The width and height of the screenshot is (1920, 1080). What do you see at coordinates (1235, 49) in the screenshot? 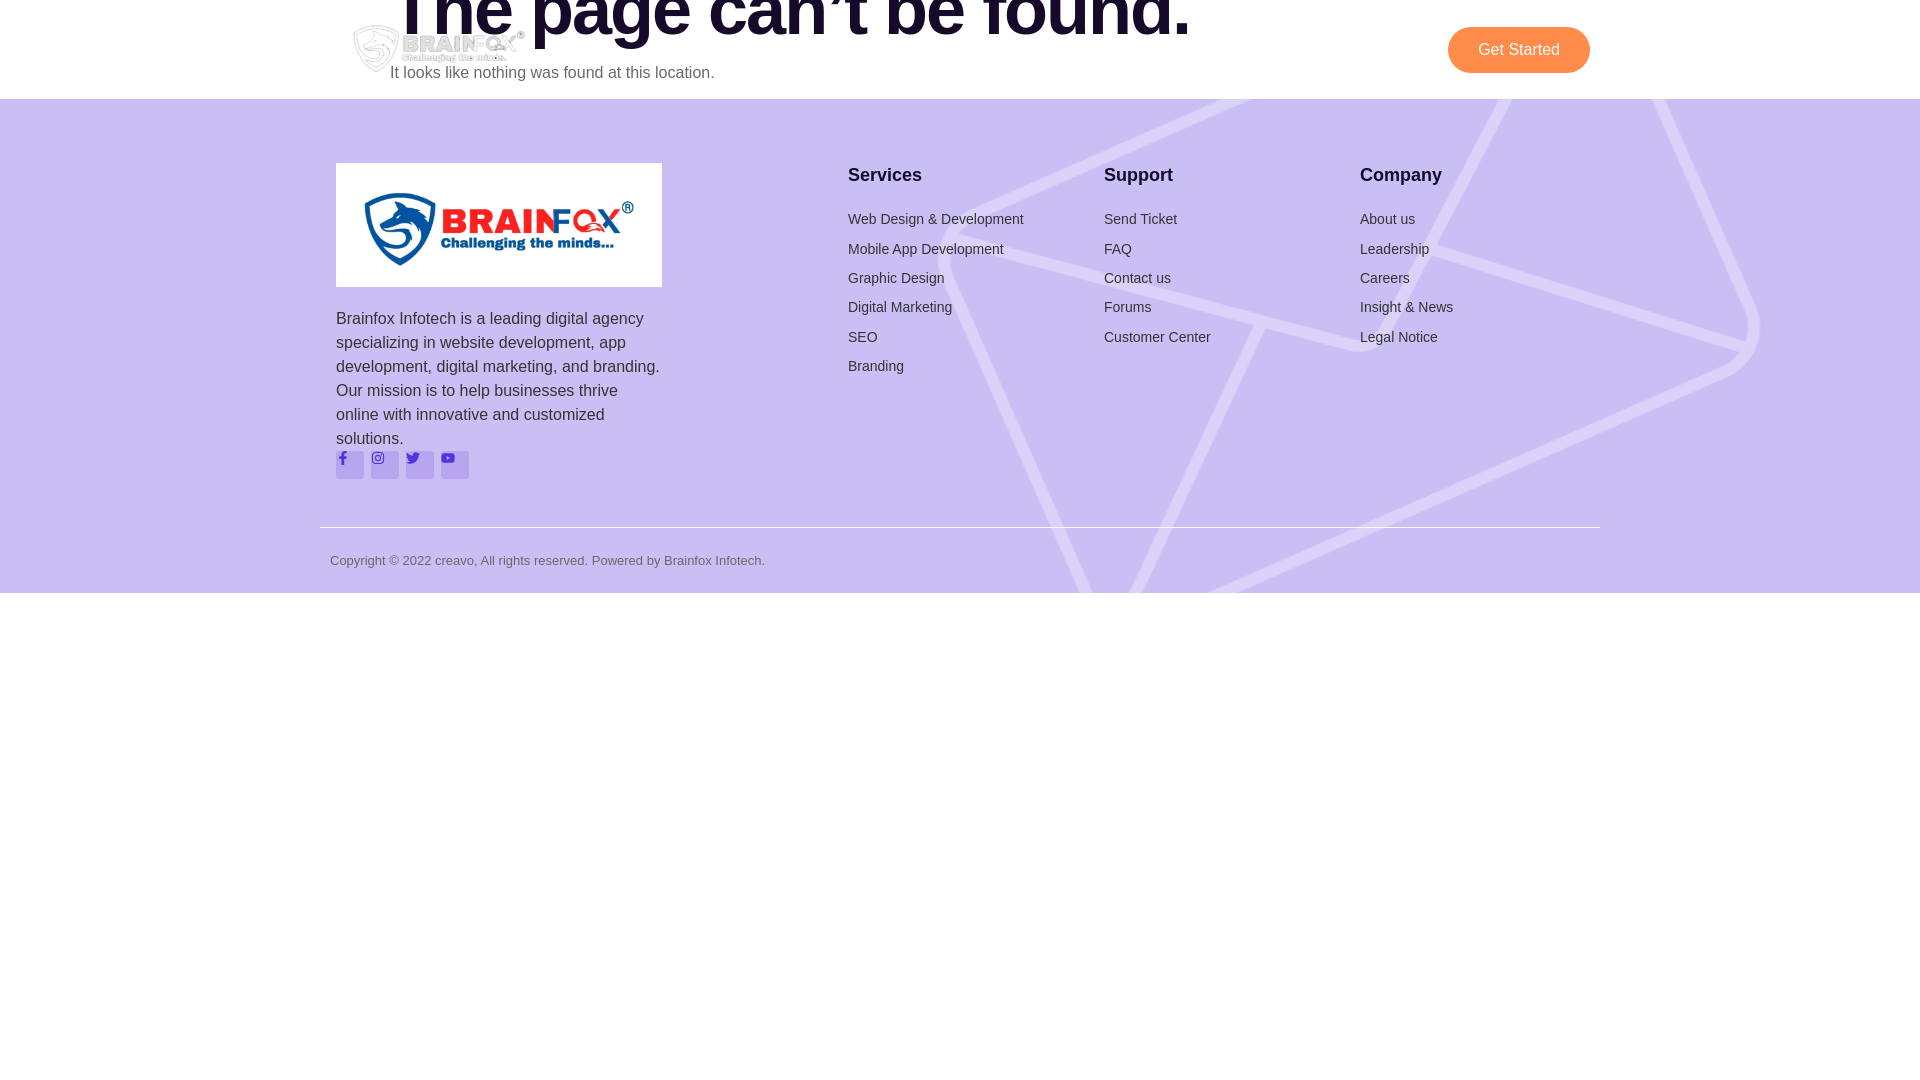
I see `About Us` at bounding box center [1235, 49].